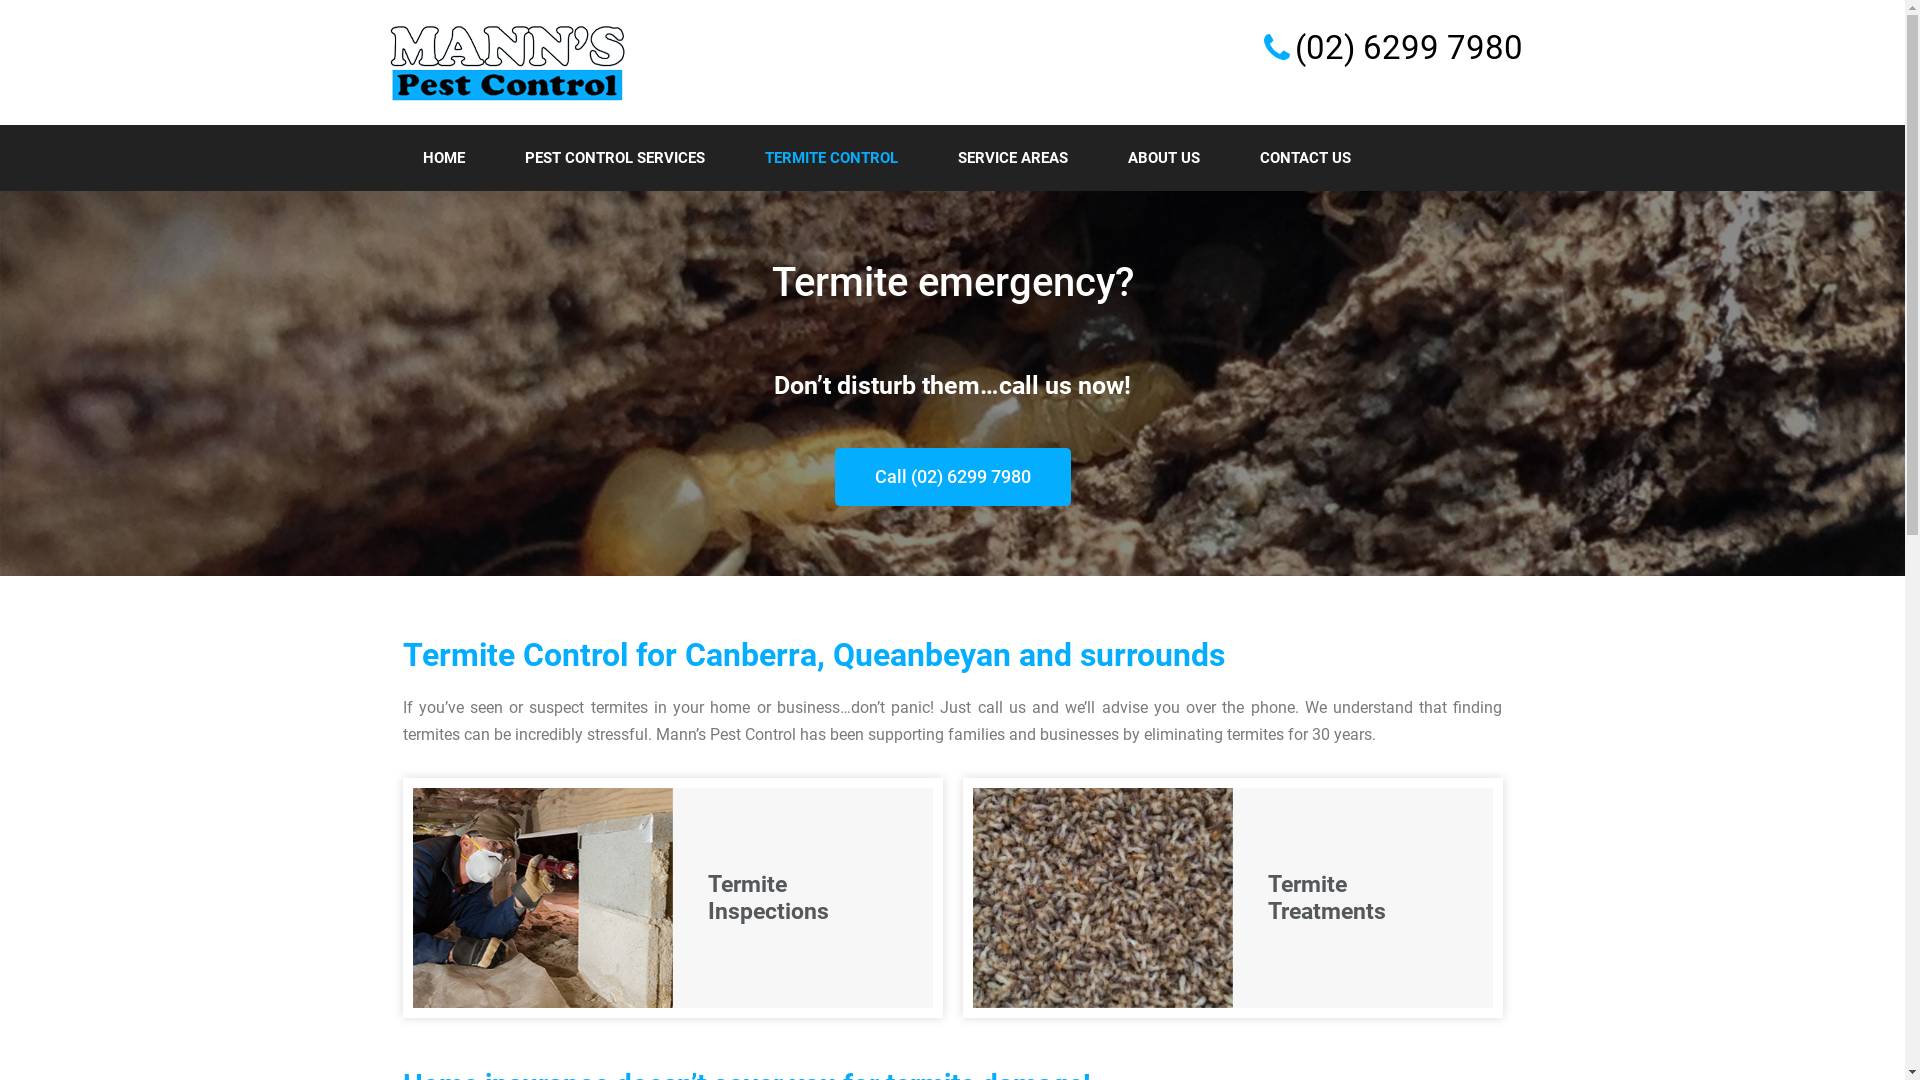 This screenshot has height=1080, width=1920. Describe the element at coordinates (614, 158) in the screenshot. I see `PEST CONTROL SERVICES` at that location.